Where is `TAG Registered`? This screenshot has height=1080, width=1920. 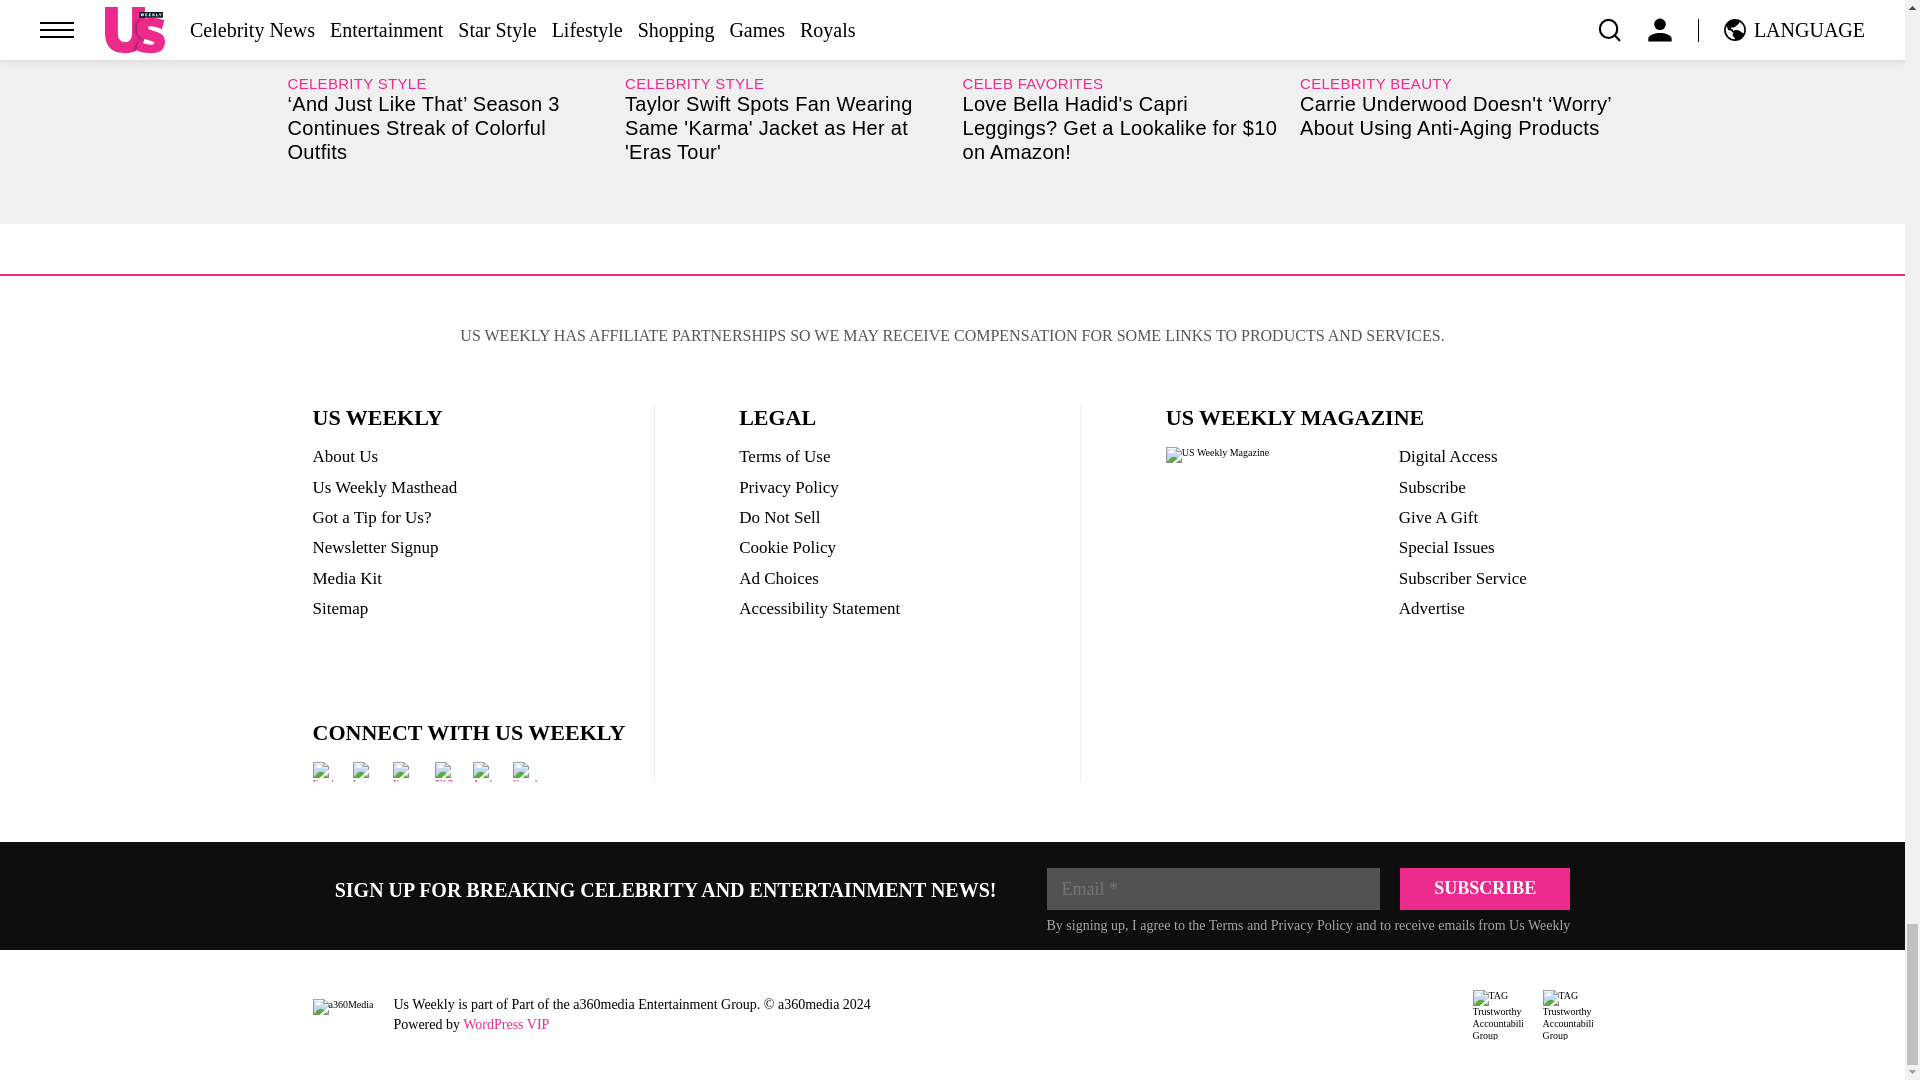 TAG Registered is located at coordinates (1497, 1015).